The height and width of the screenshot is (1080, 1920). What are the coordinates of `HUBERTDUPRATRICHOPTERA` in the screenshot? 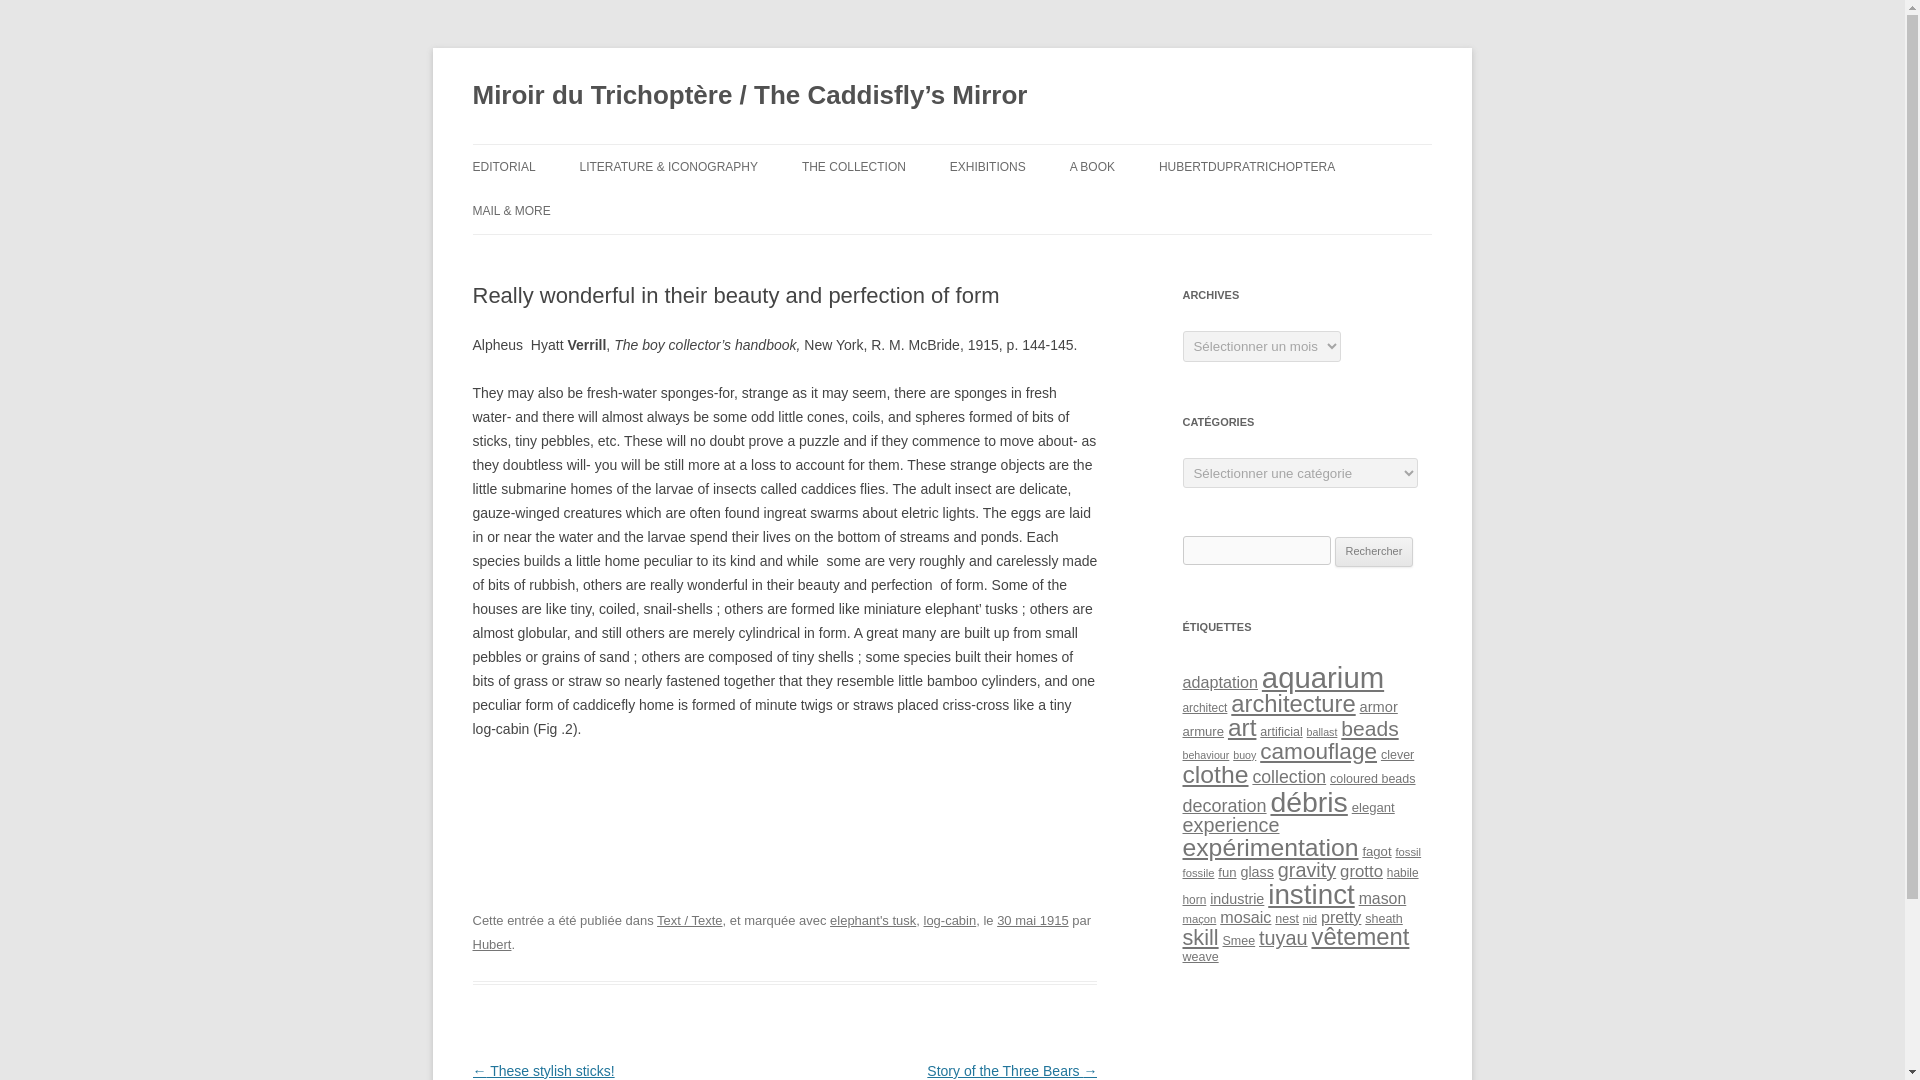 It's located at (1246, 166).